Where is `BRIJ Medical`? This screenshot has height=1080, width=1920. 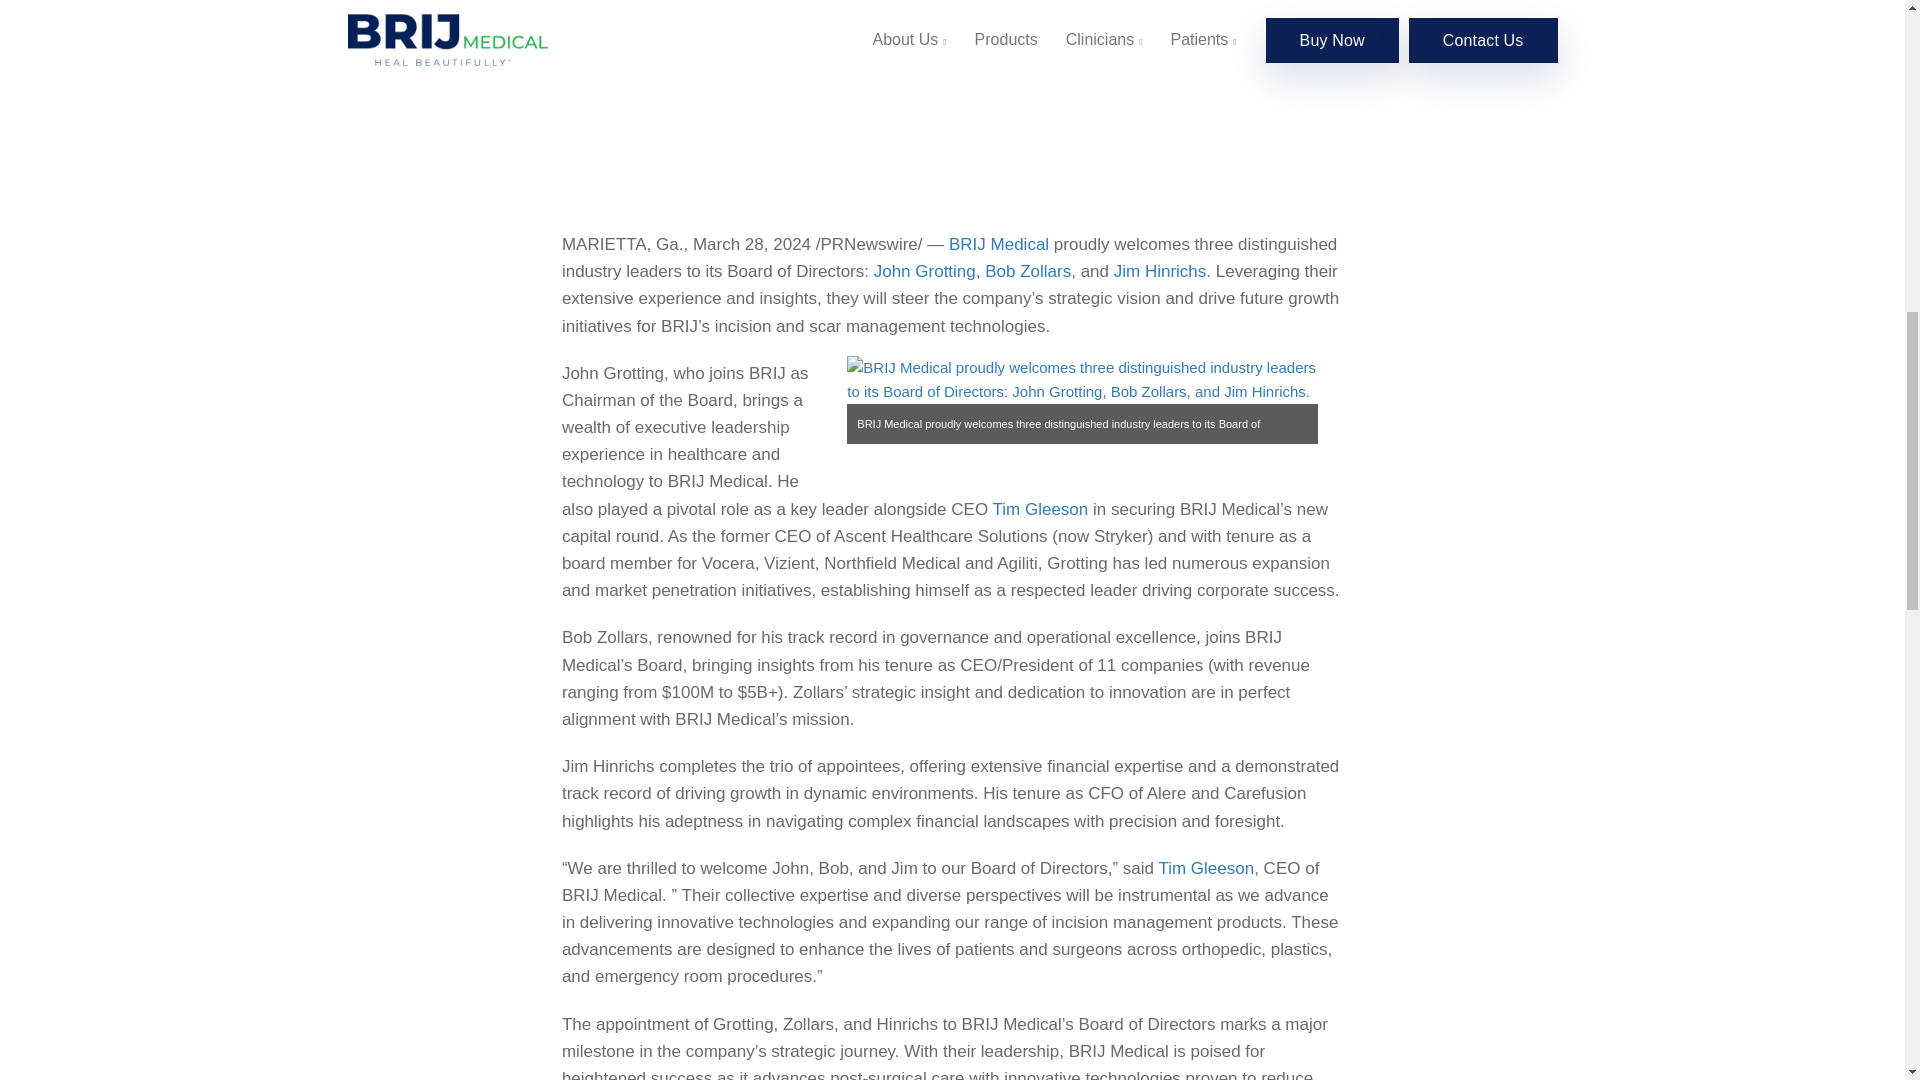
BRIJ Medical is located at coordinates (998, 244).